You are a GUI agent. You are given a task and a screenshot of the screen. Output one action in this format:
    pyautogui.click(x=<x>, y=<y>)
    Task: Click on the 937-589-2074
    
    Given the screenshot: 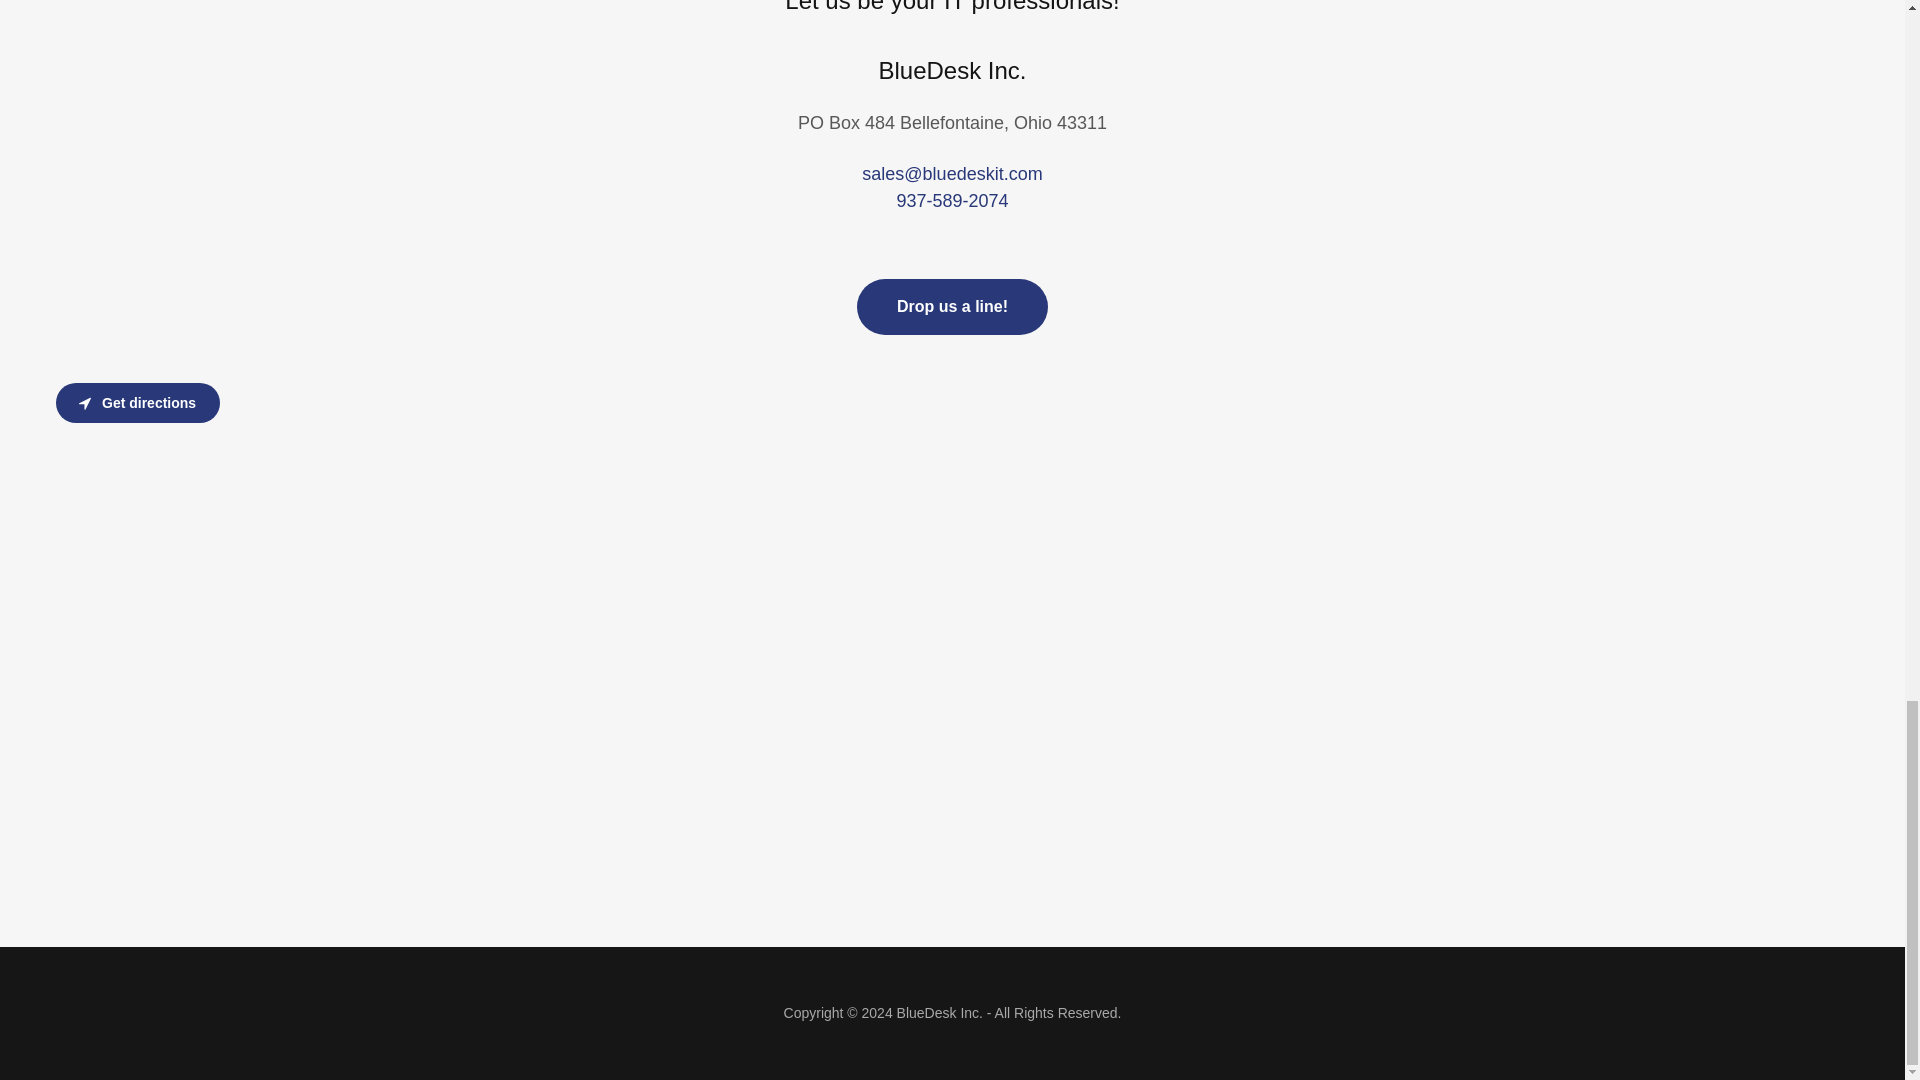 What is the action you would take?
    pyautogui.click(x=952, y=200)
    